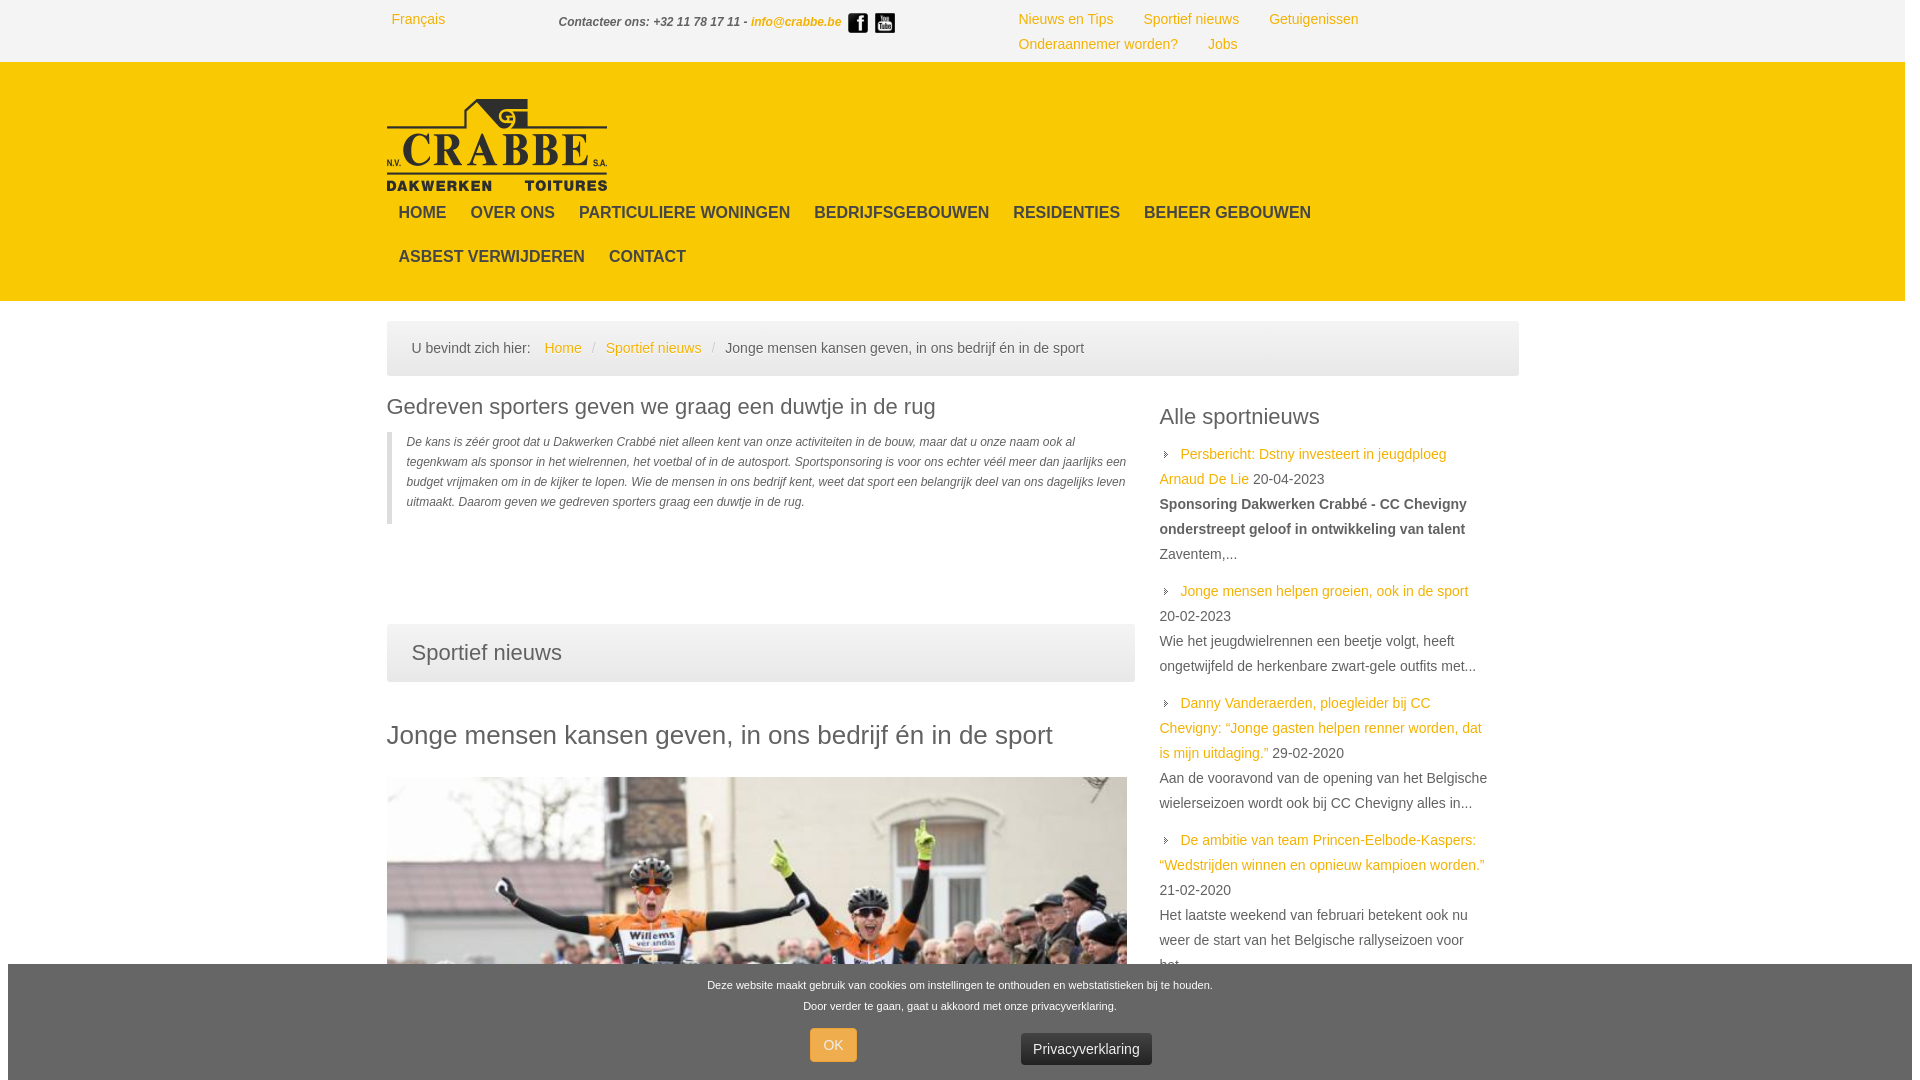 The width and height of the screenshot is (1920, 1080). Describe the element at coordinates (654, 348) in the screenshot. I see `Sportief nieuws` at that location.